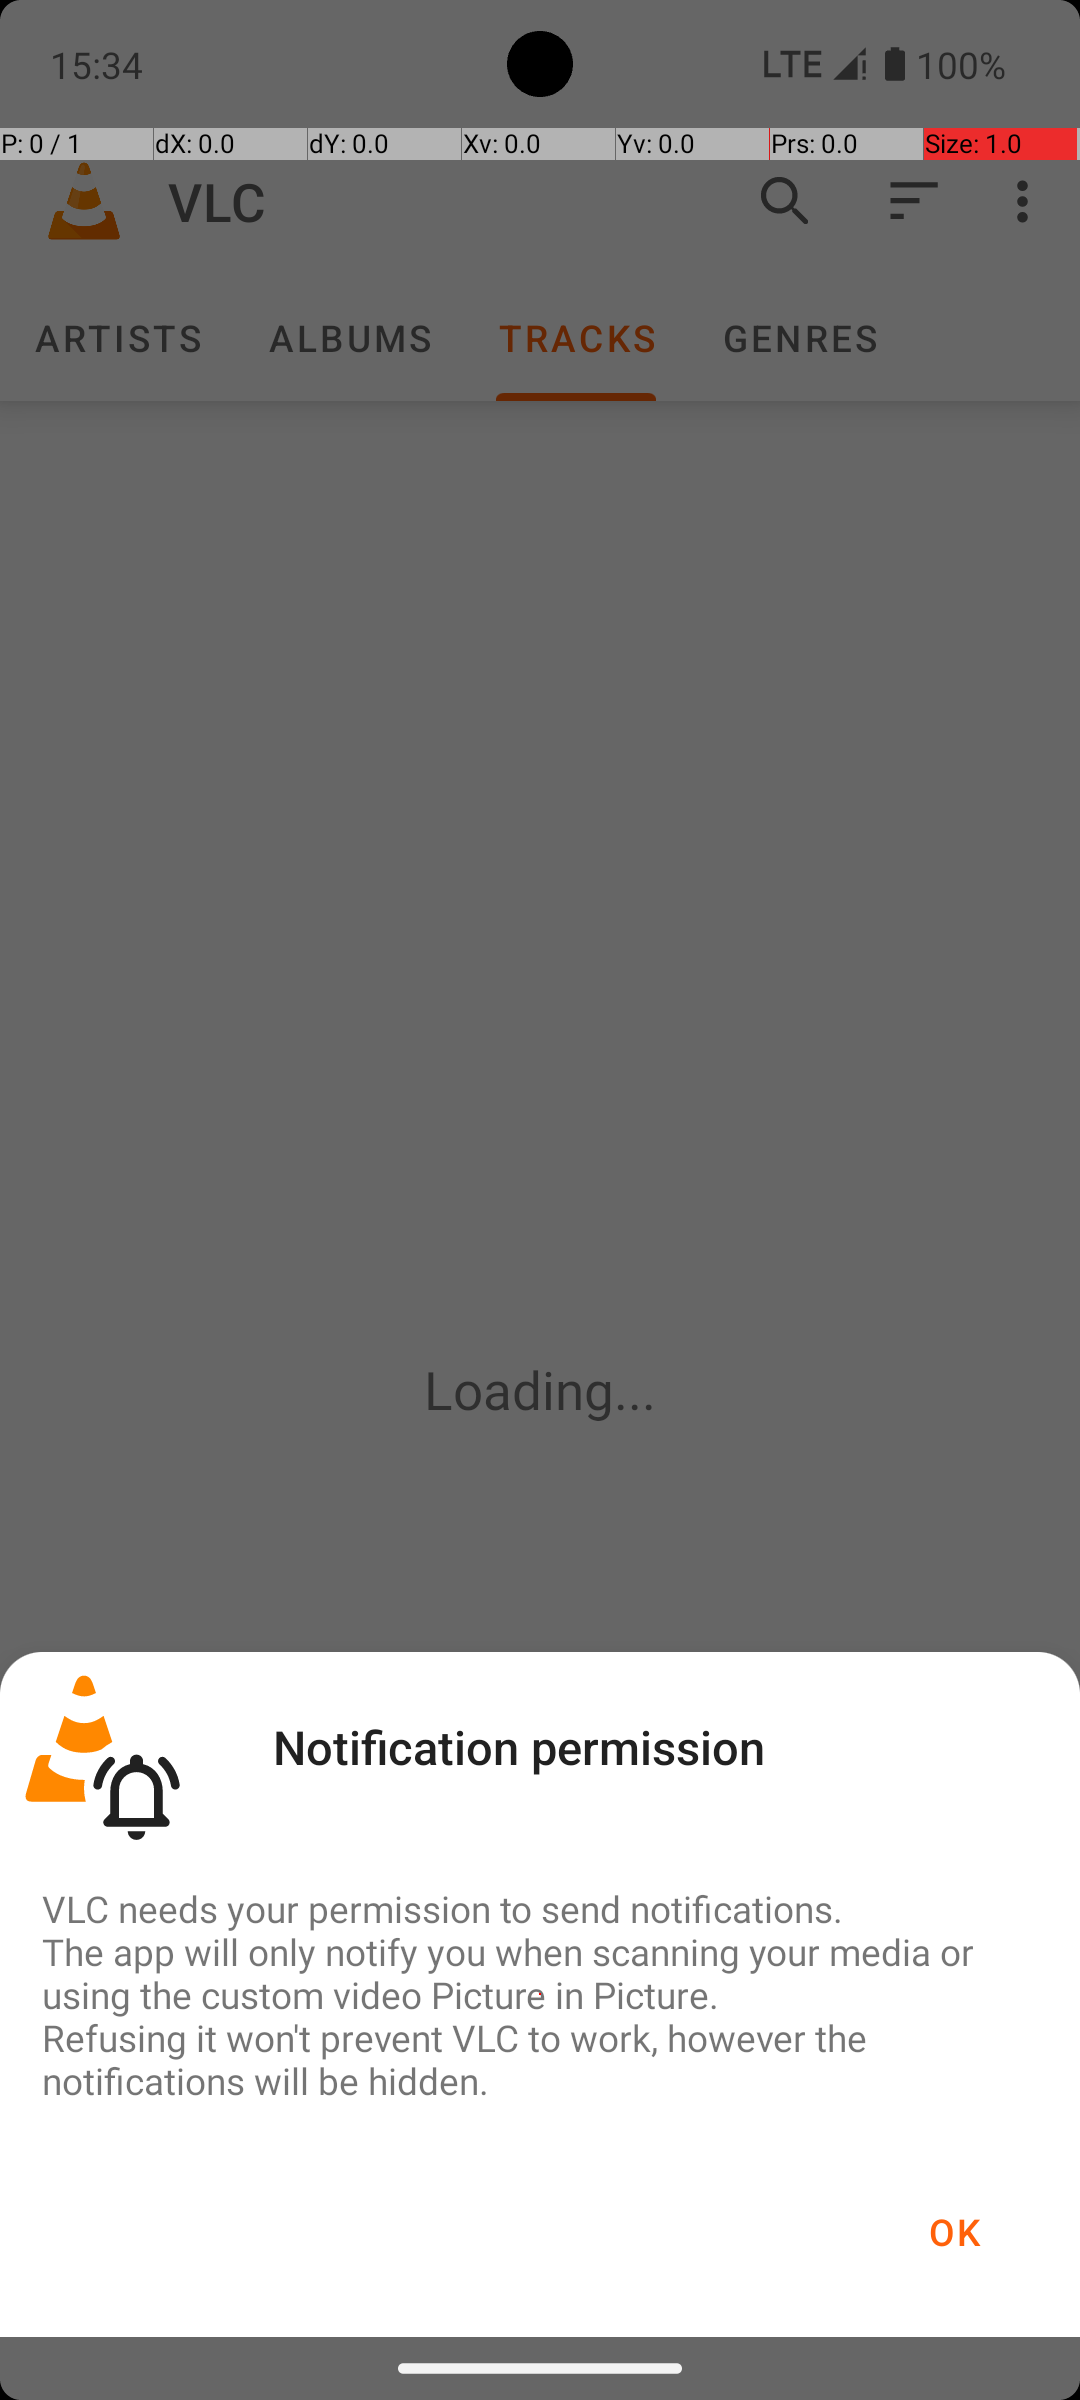 The height and width of the screenshot is (2400, 1080). I want to click on Notification permission, so click(519, 1746).